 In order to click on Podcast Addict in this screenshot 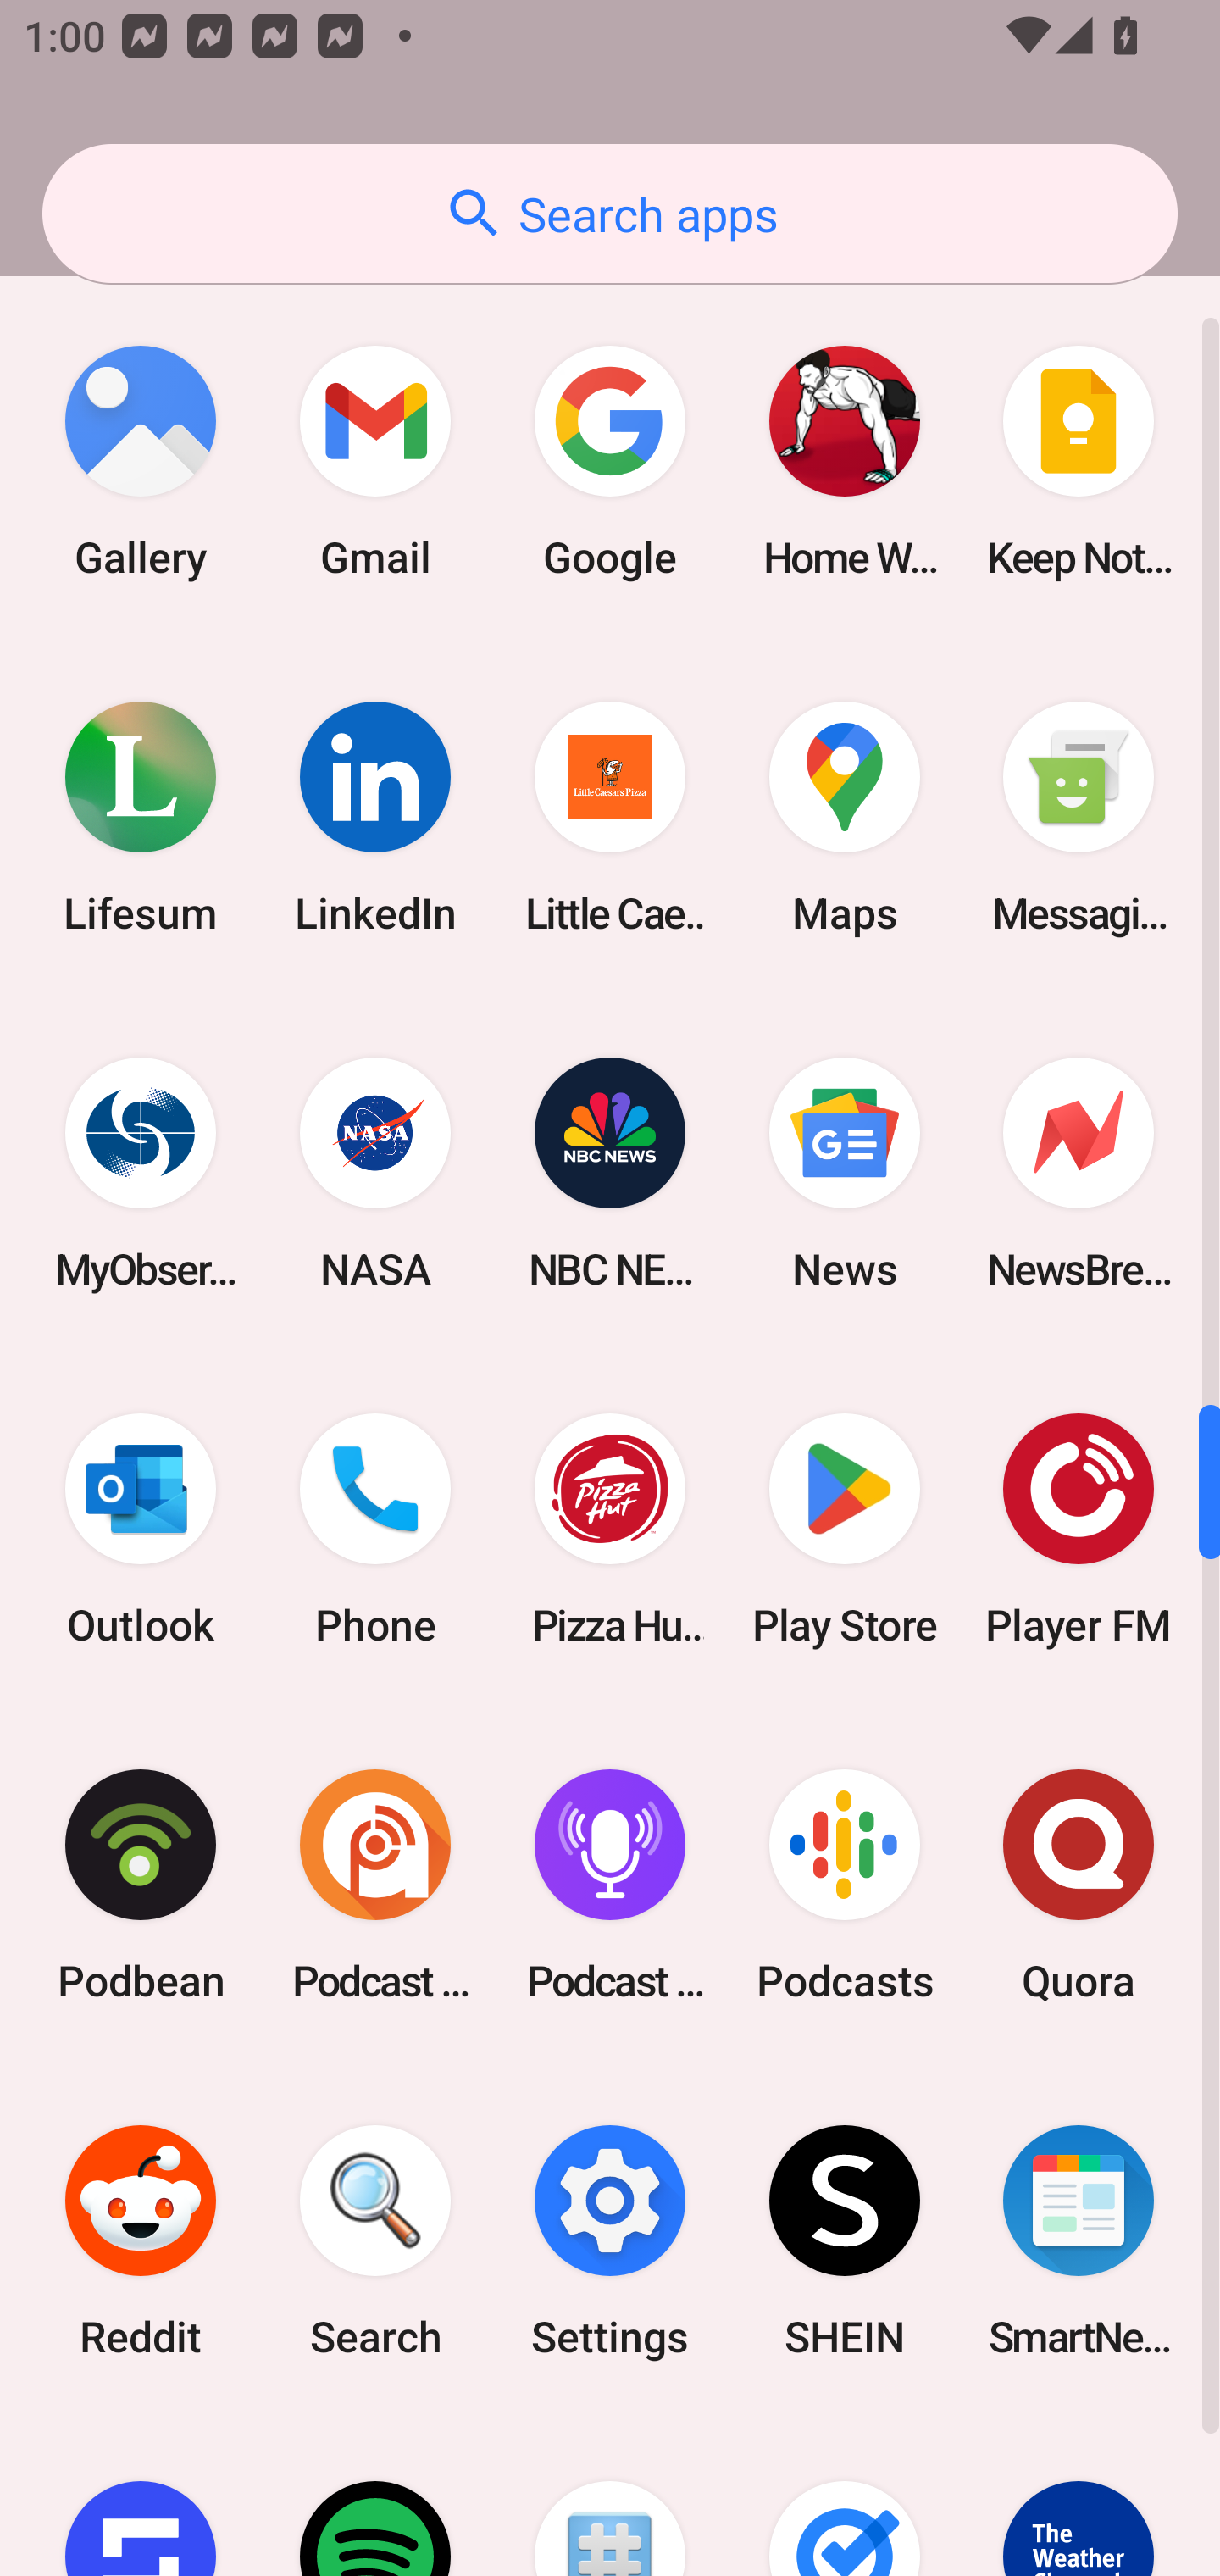, I will do `click(375, 1885)`.